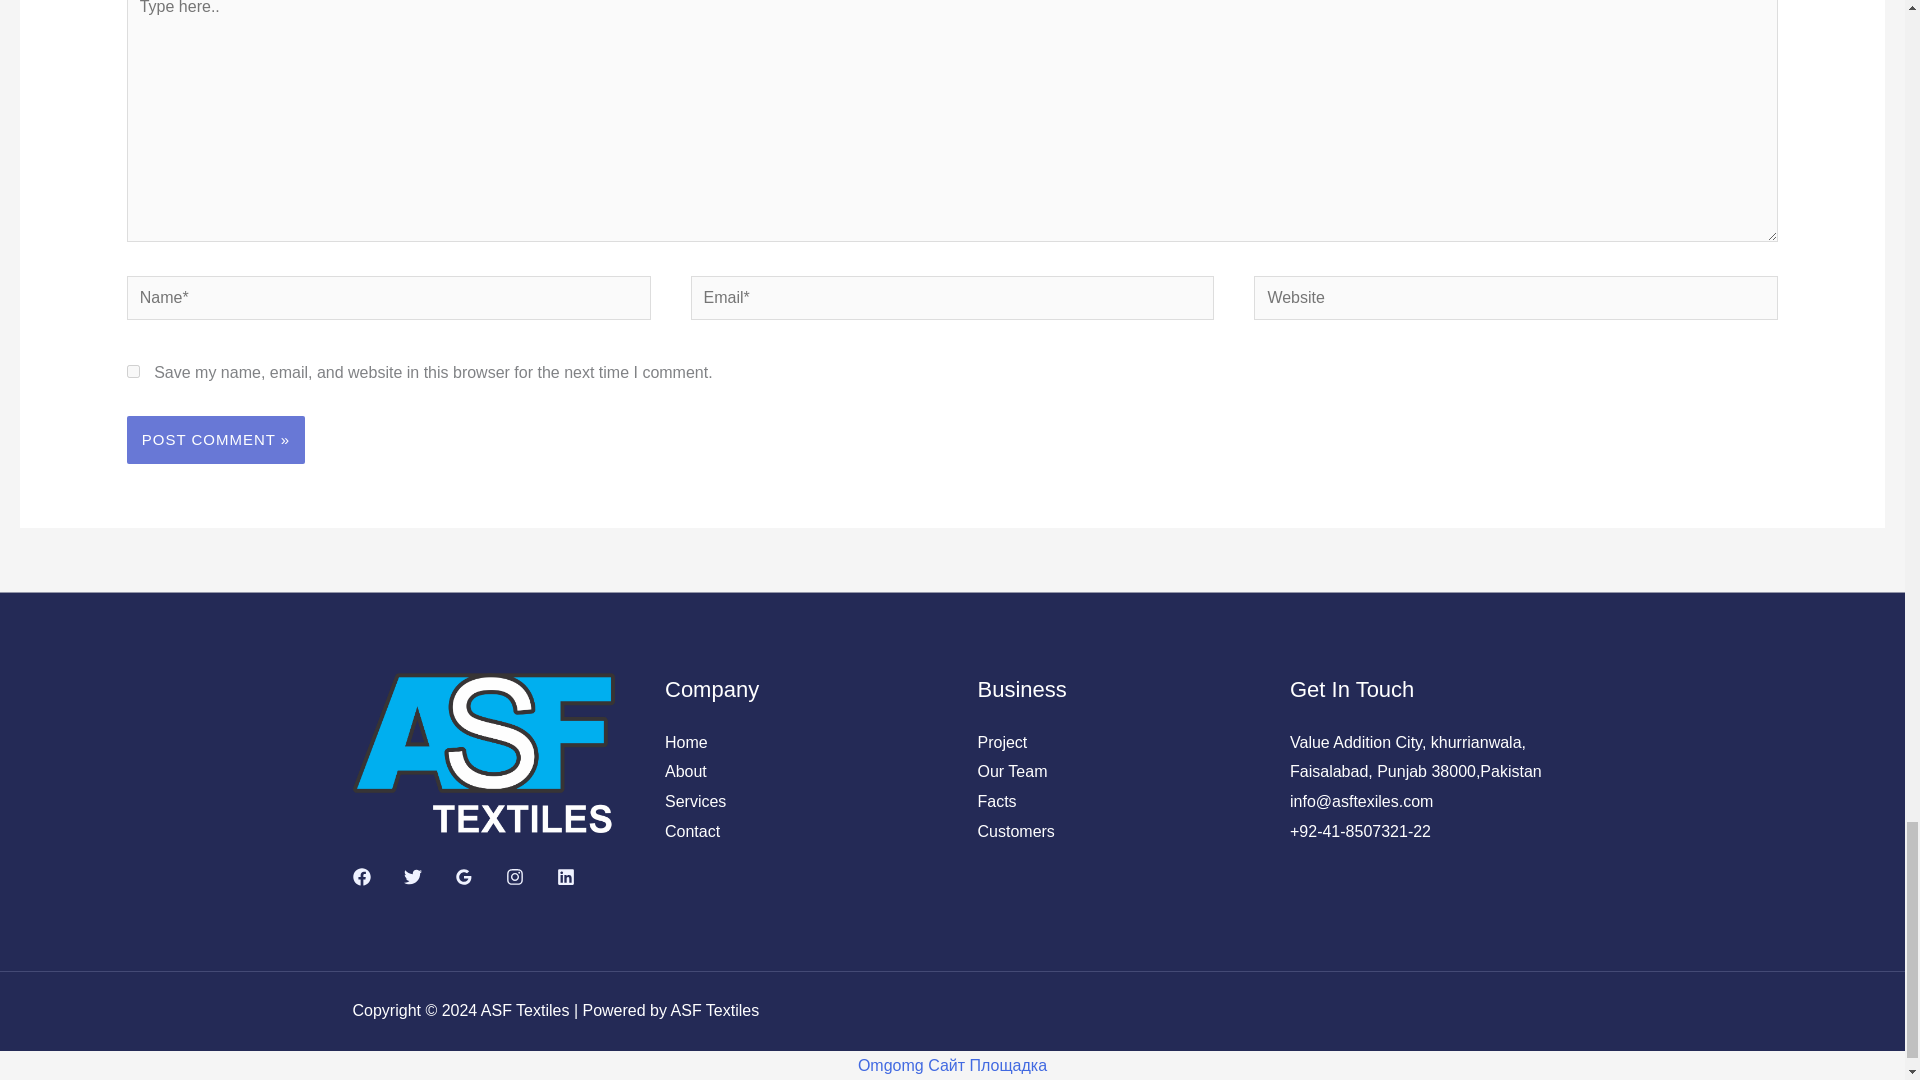  Describe the element at coordinates (1002, 742) in the screenshot. I see `Project` at that location.